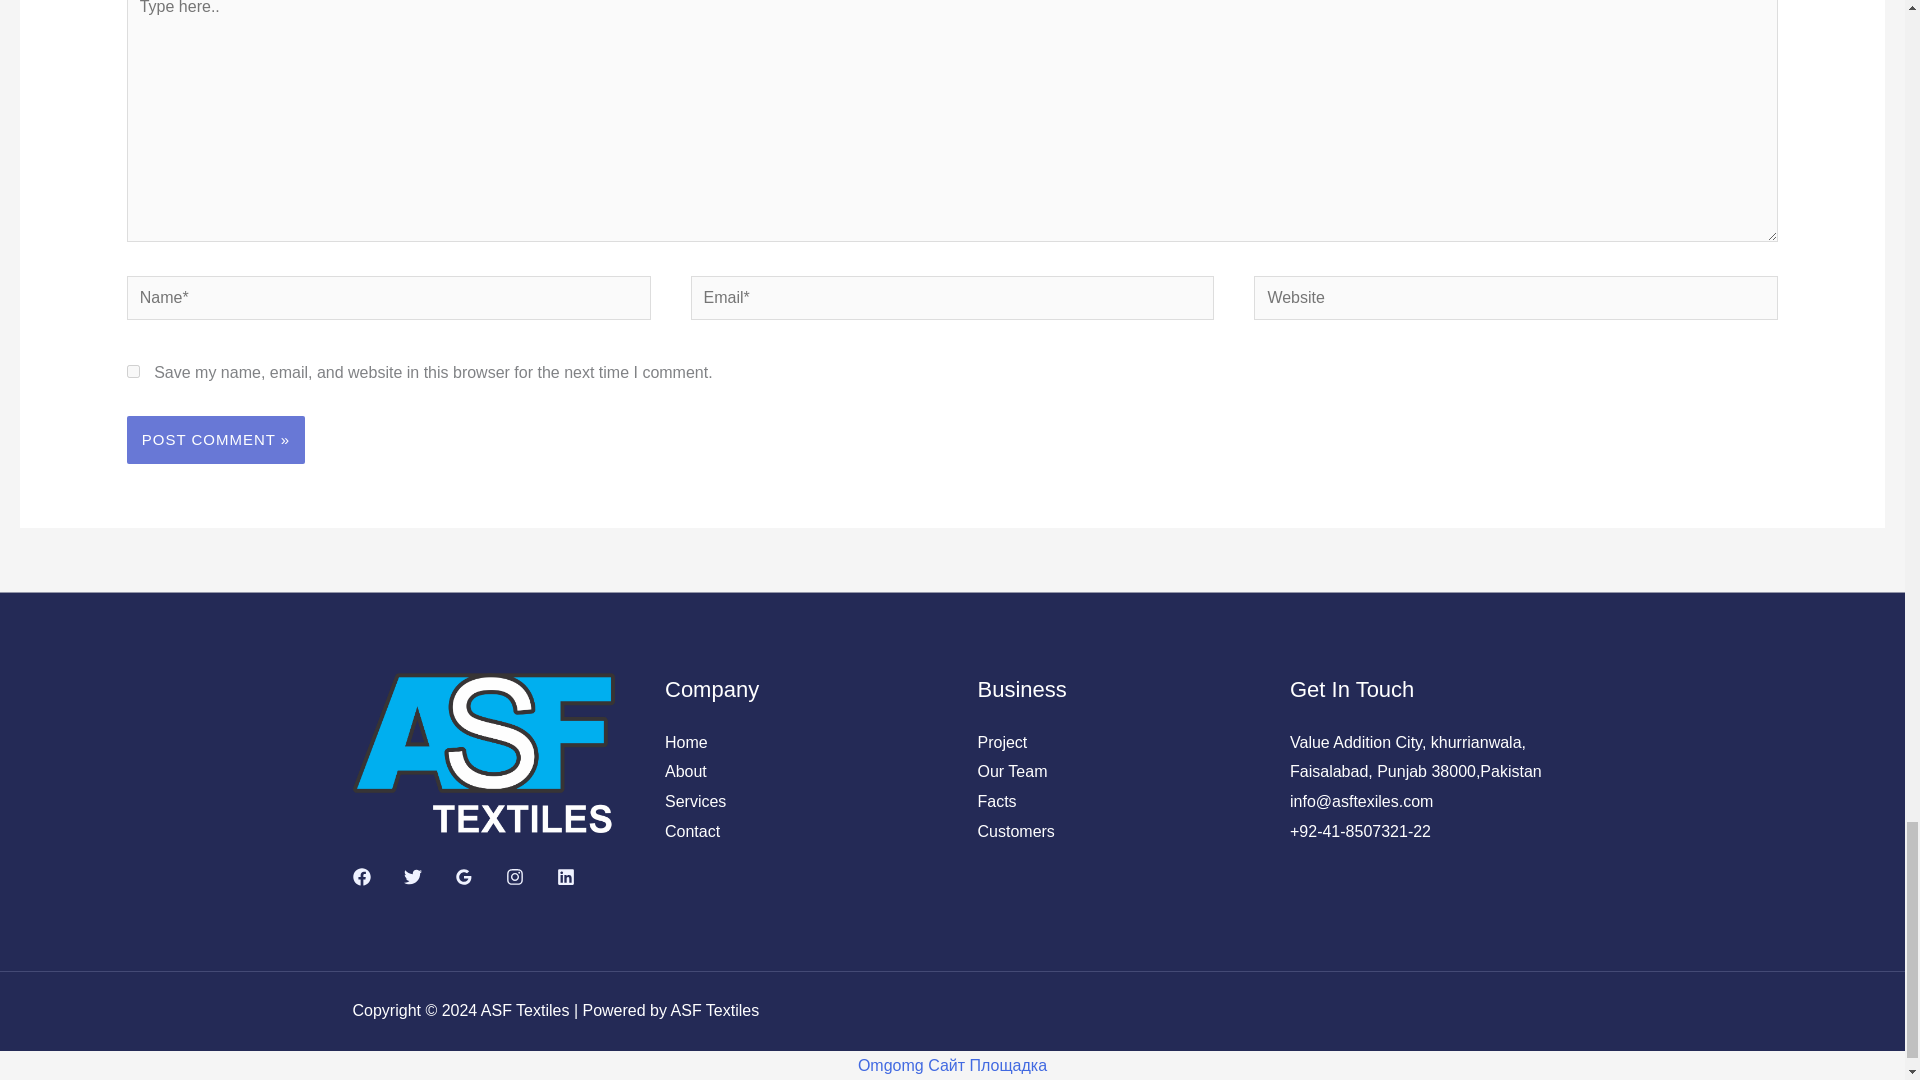  Describe the element at coordinates (1002, 742) in the screenshot. I see `Project` at that location.